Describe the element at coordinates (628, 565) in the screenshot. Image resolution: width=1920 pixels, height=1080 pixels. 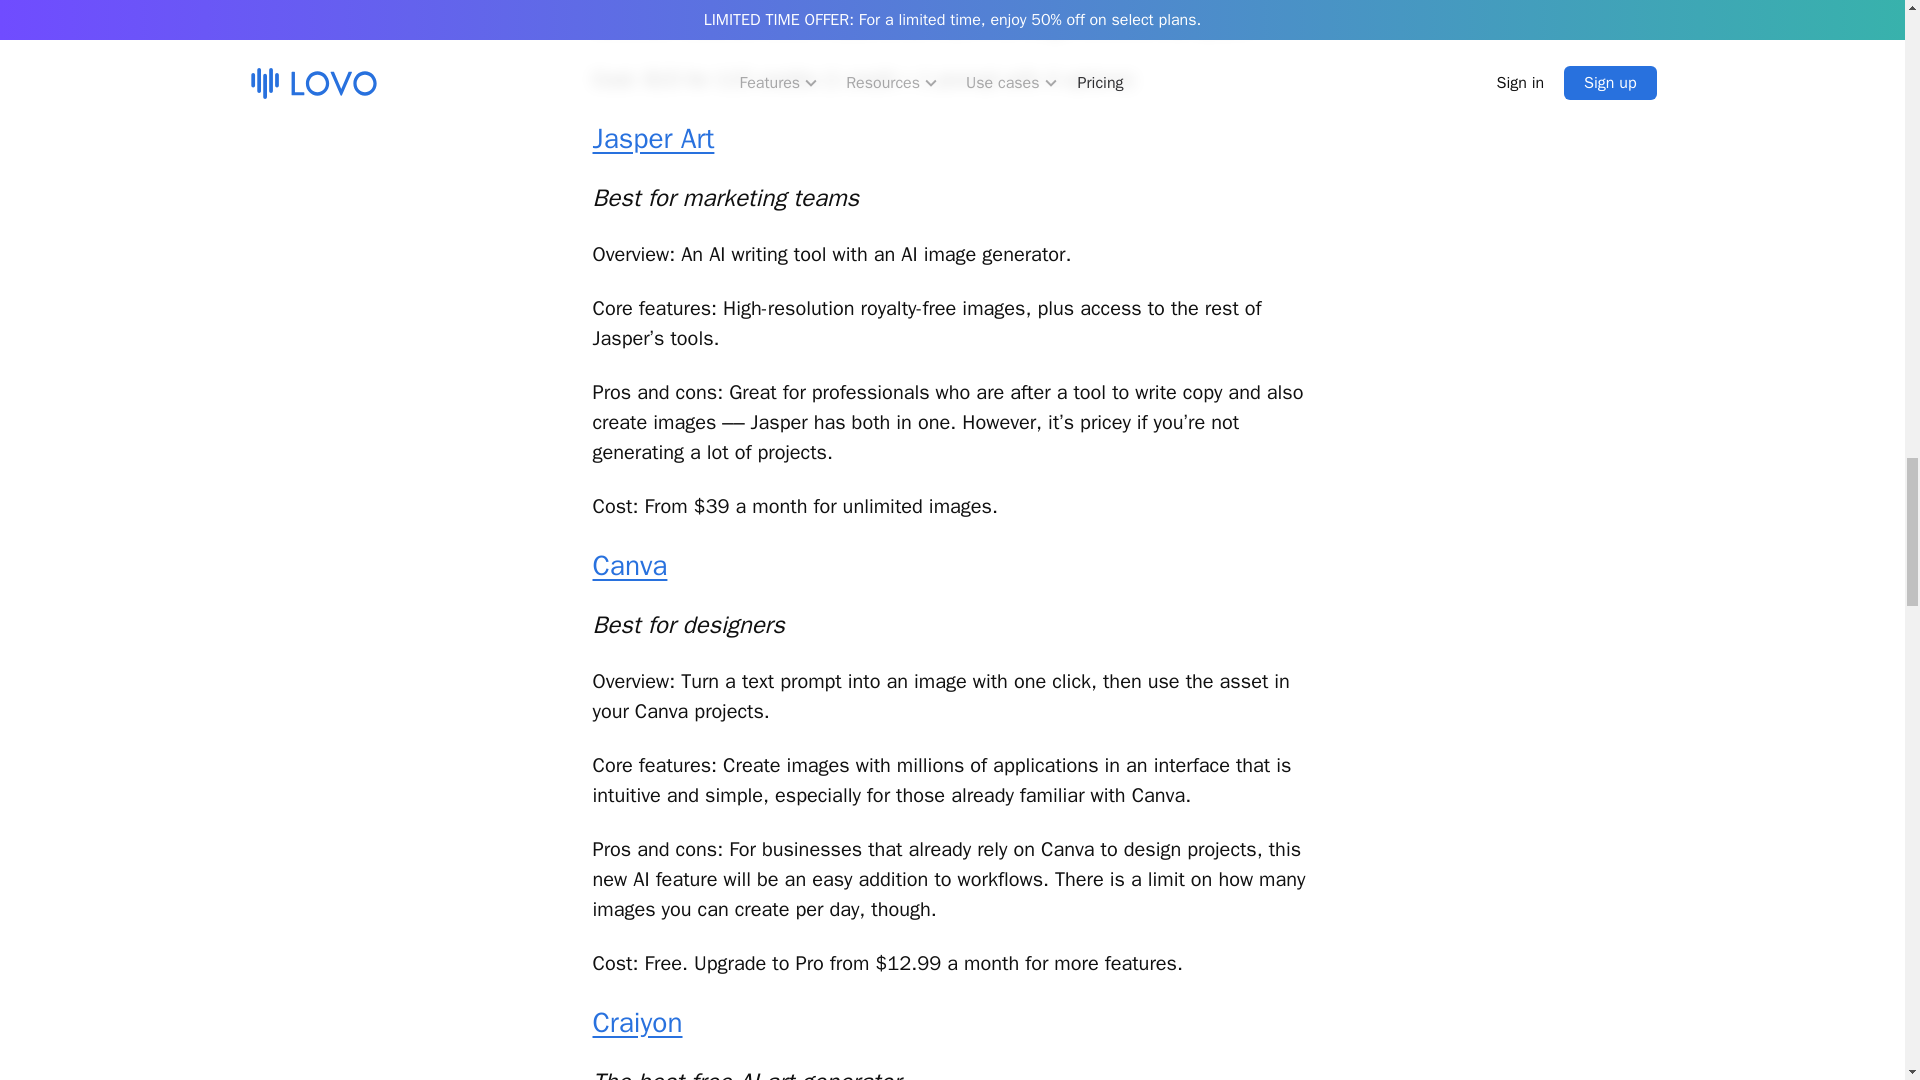
I see `Canva` at that location.